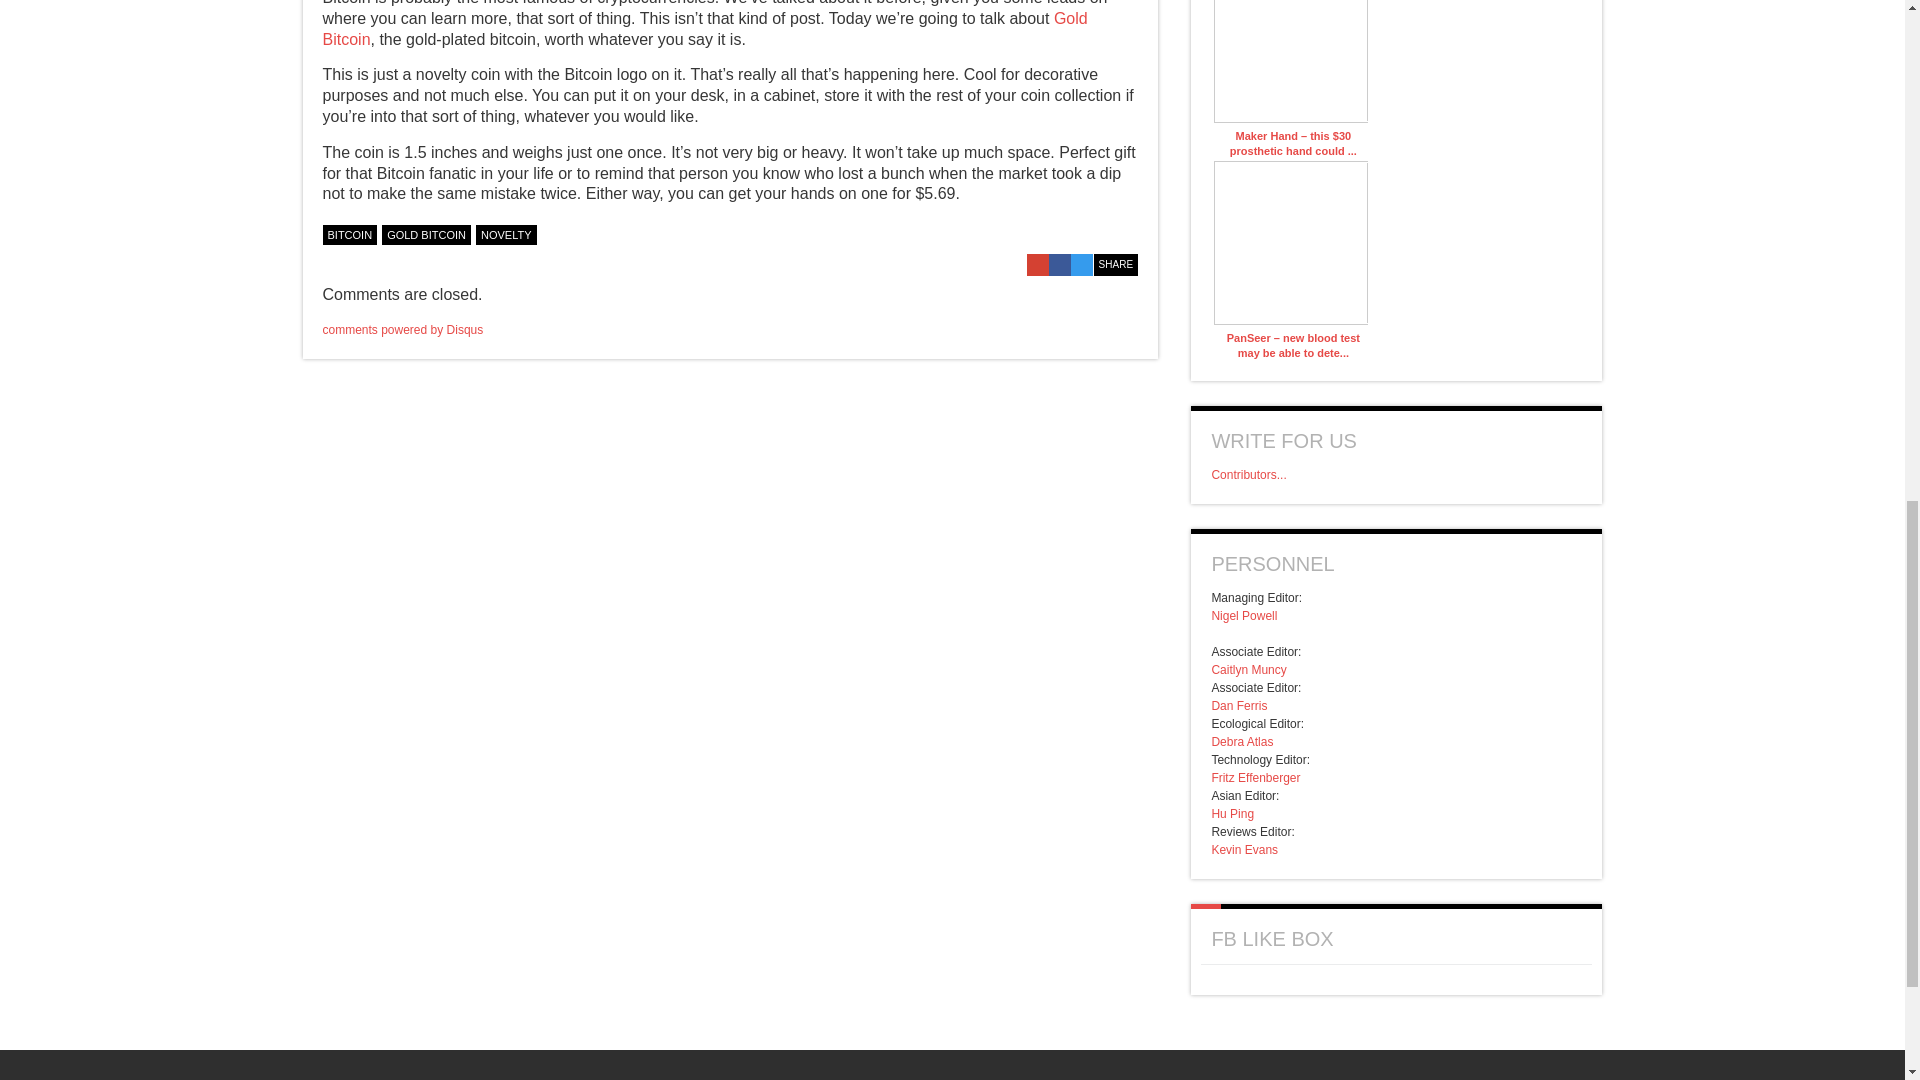  I want to click on comments powered by Disqus, so click(402, 329).